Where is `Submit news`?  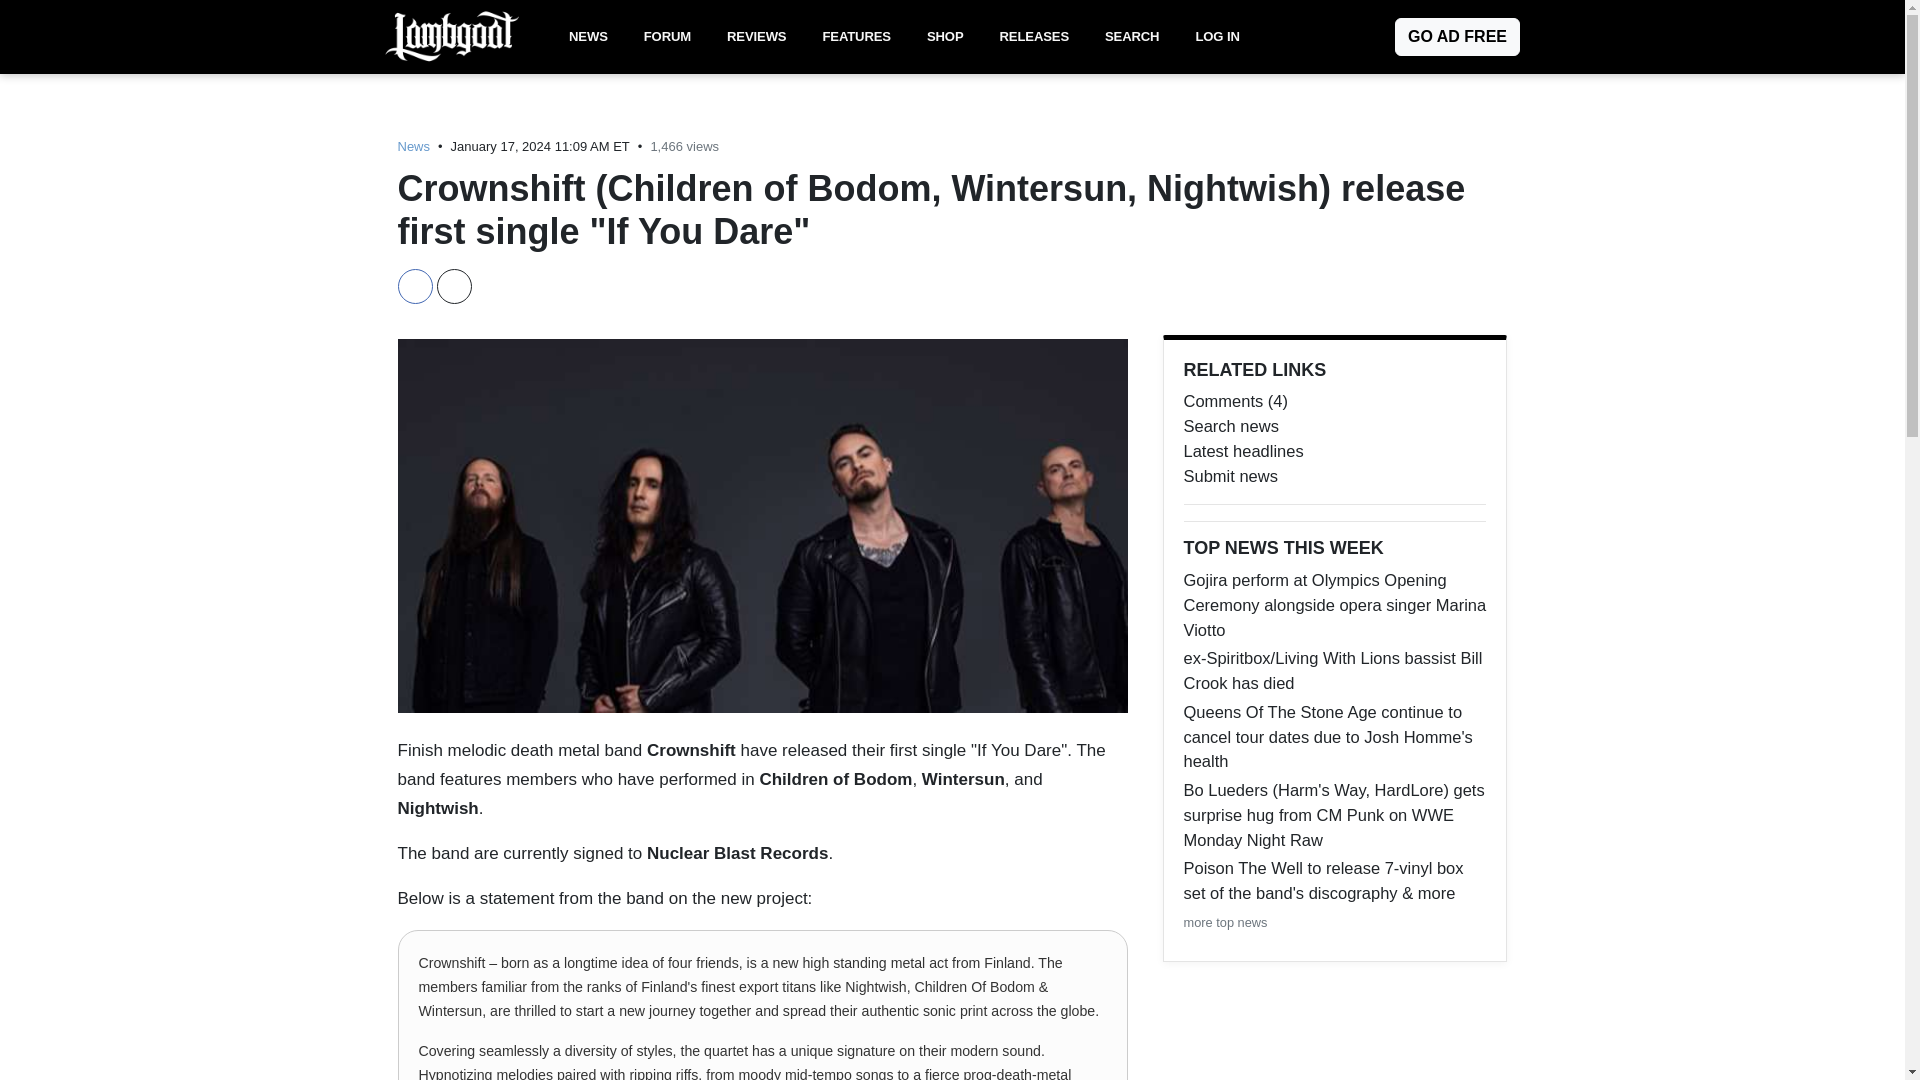 Submit news is located at coordinates (1335, 476).